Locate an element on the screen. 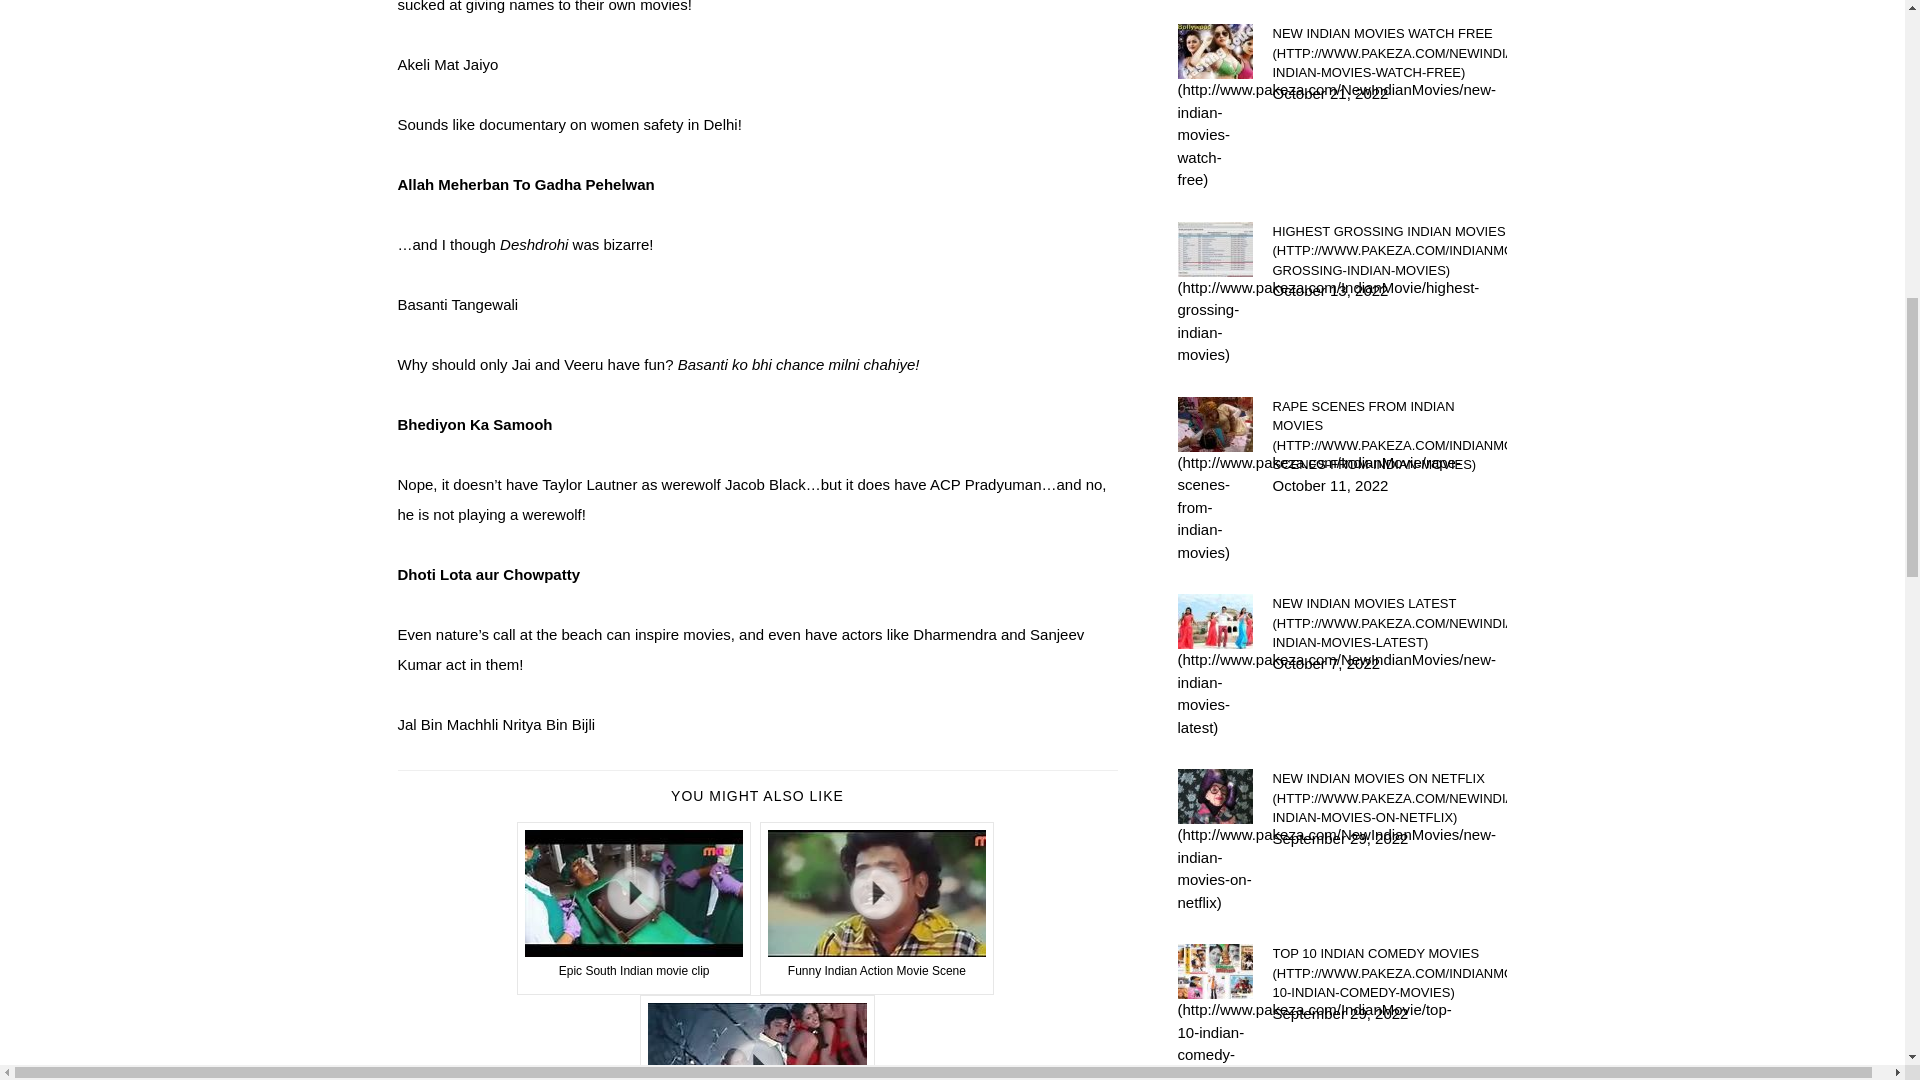 The height and width of the screenshot is (1080, 1920). NEW INDIAN MOVIES WATCH FREE is located at coordinates (1389, 53).